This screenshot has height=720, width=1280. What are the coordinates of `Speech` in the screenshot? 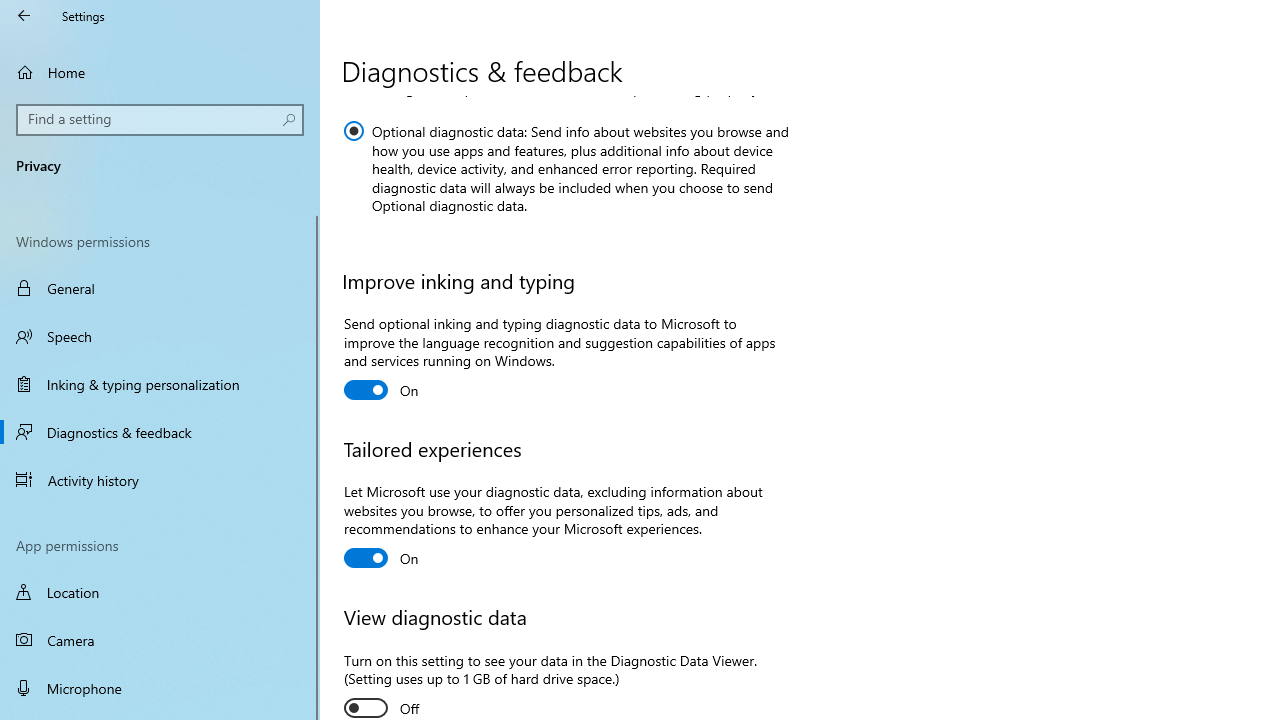 It's located at (160, 336).